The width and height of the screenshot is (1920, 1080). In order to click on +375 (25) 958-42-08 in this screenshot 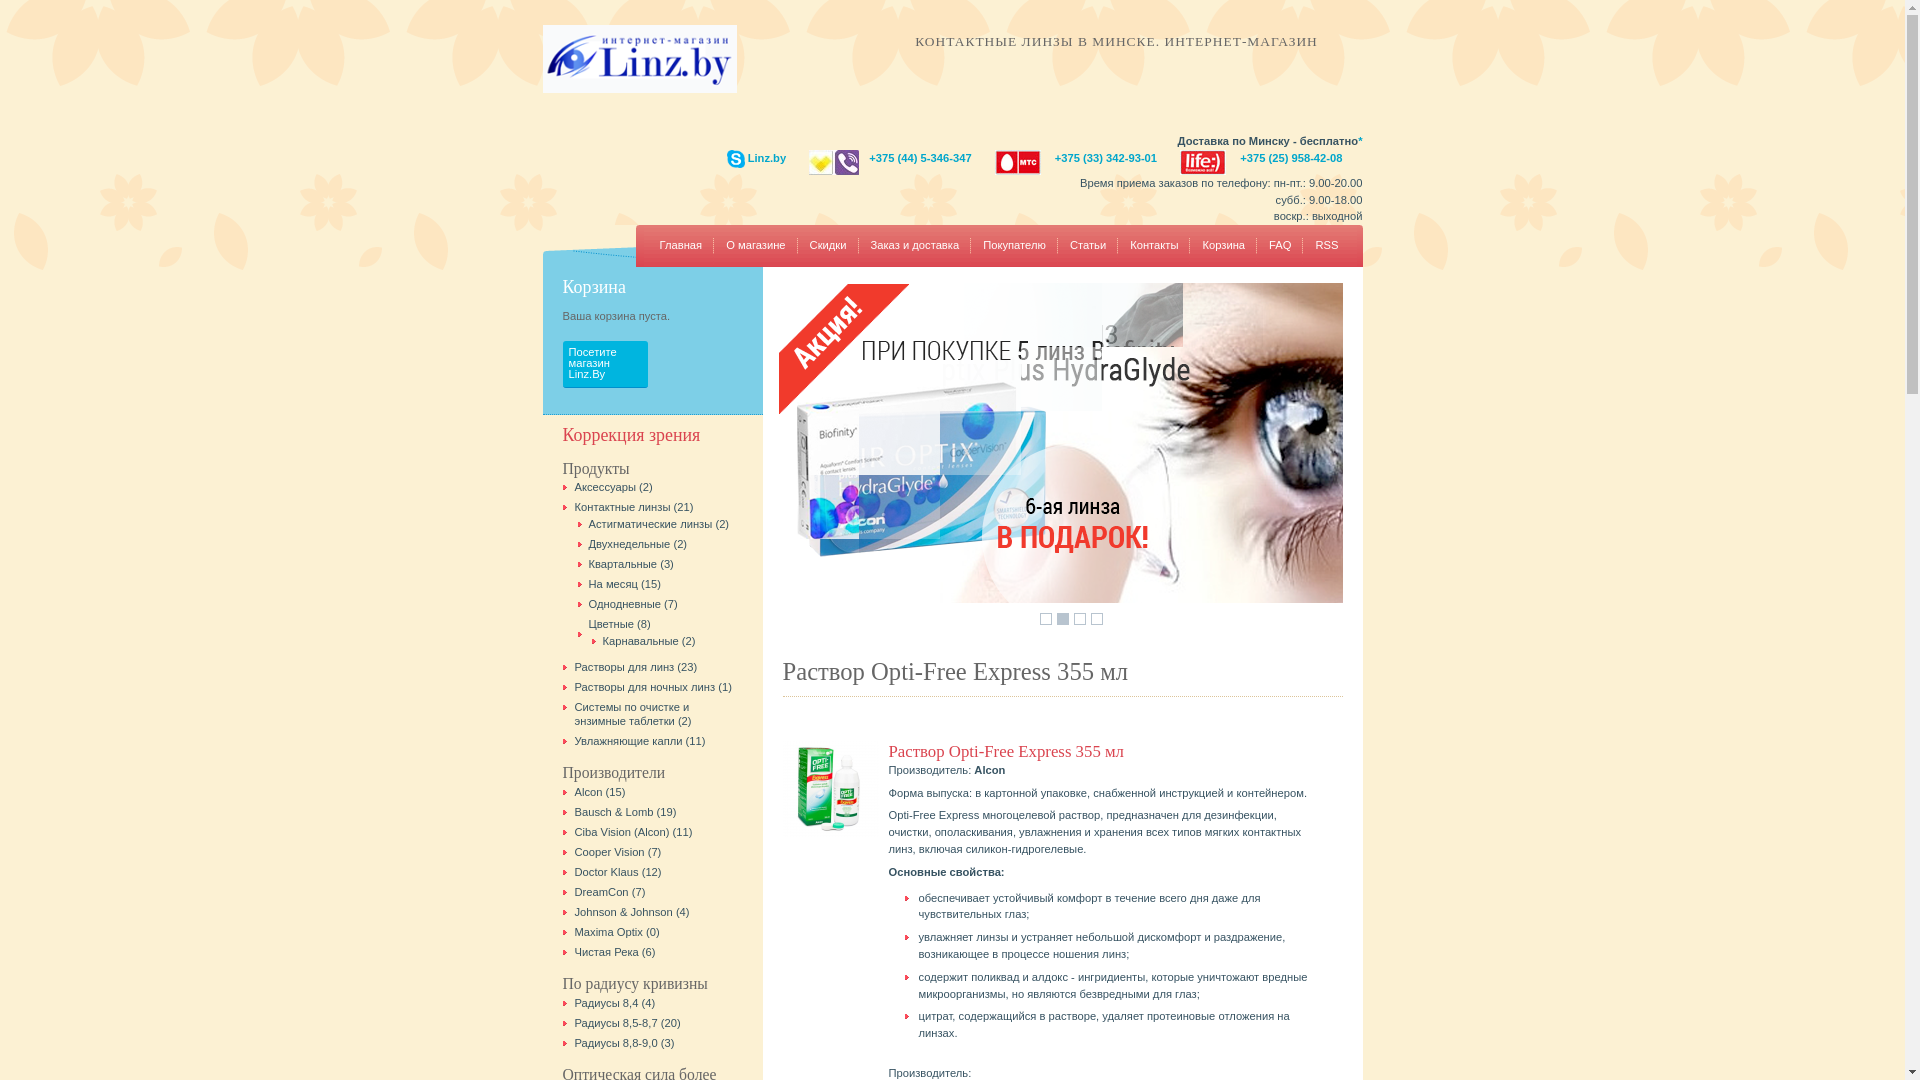, I will do `click(1291, 158)`.